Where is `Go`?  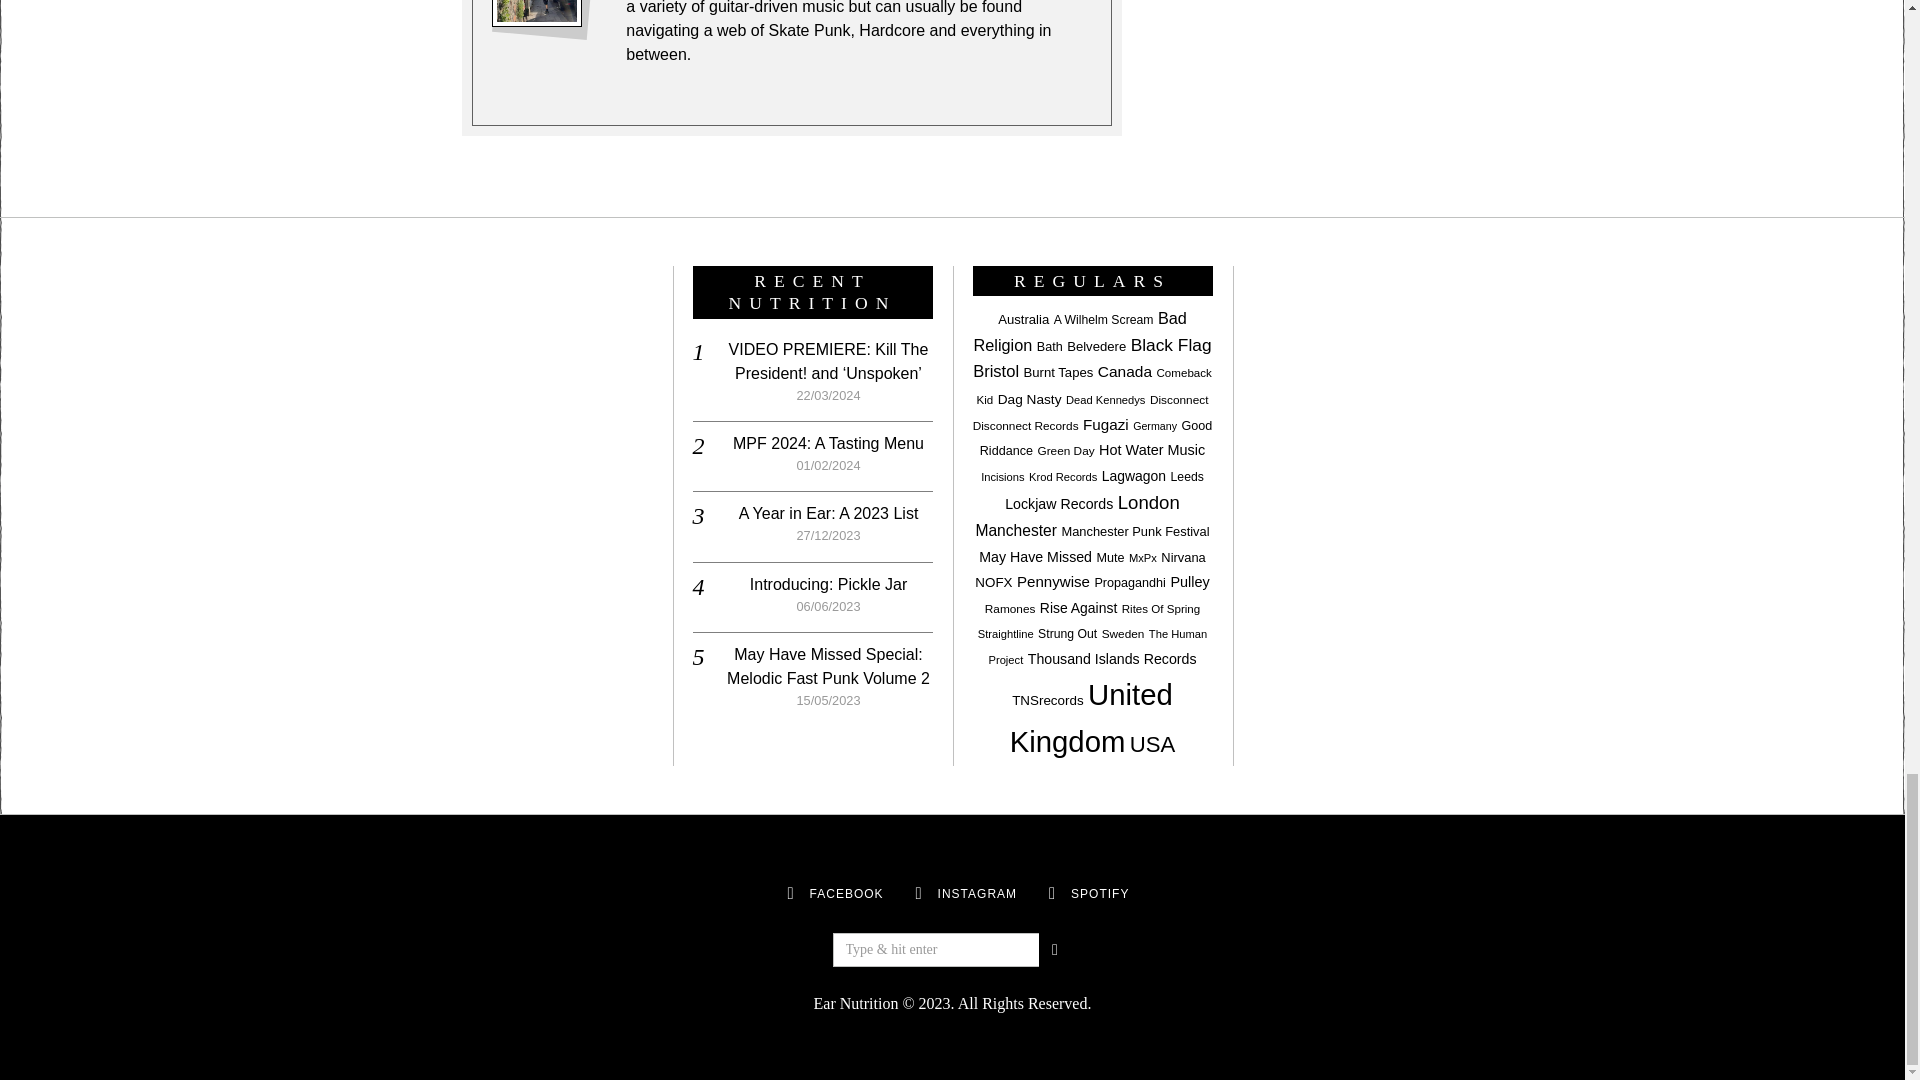 Go is located at coordinates (1054, 950).